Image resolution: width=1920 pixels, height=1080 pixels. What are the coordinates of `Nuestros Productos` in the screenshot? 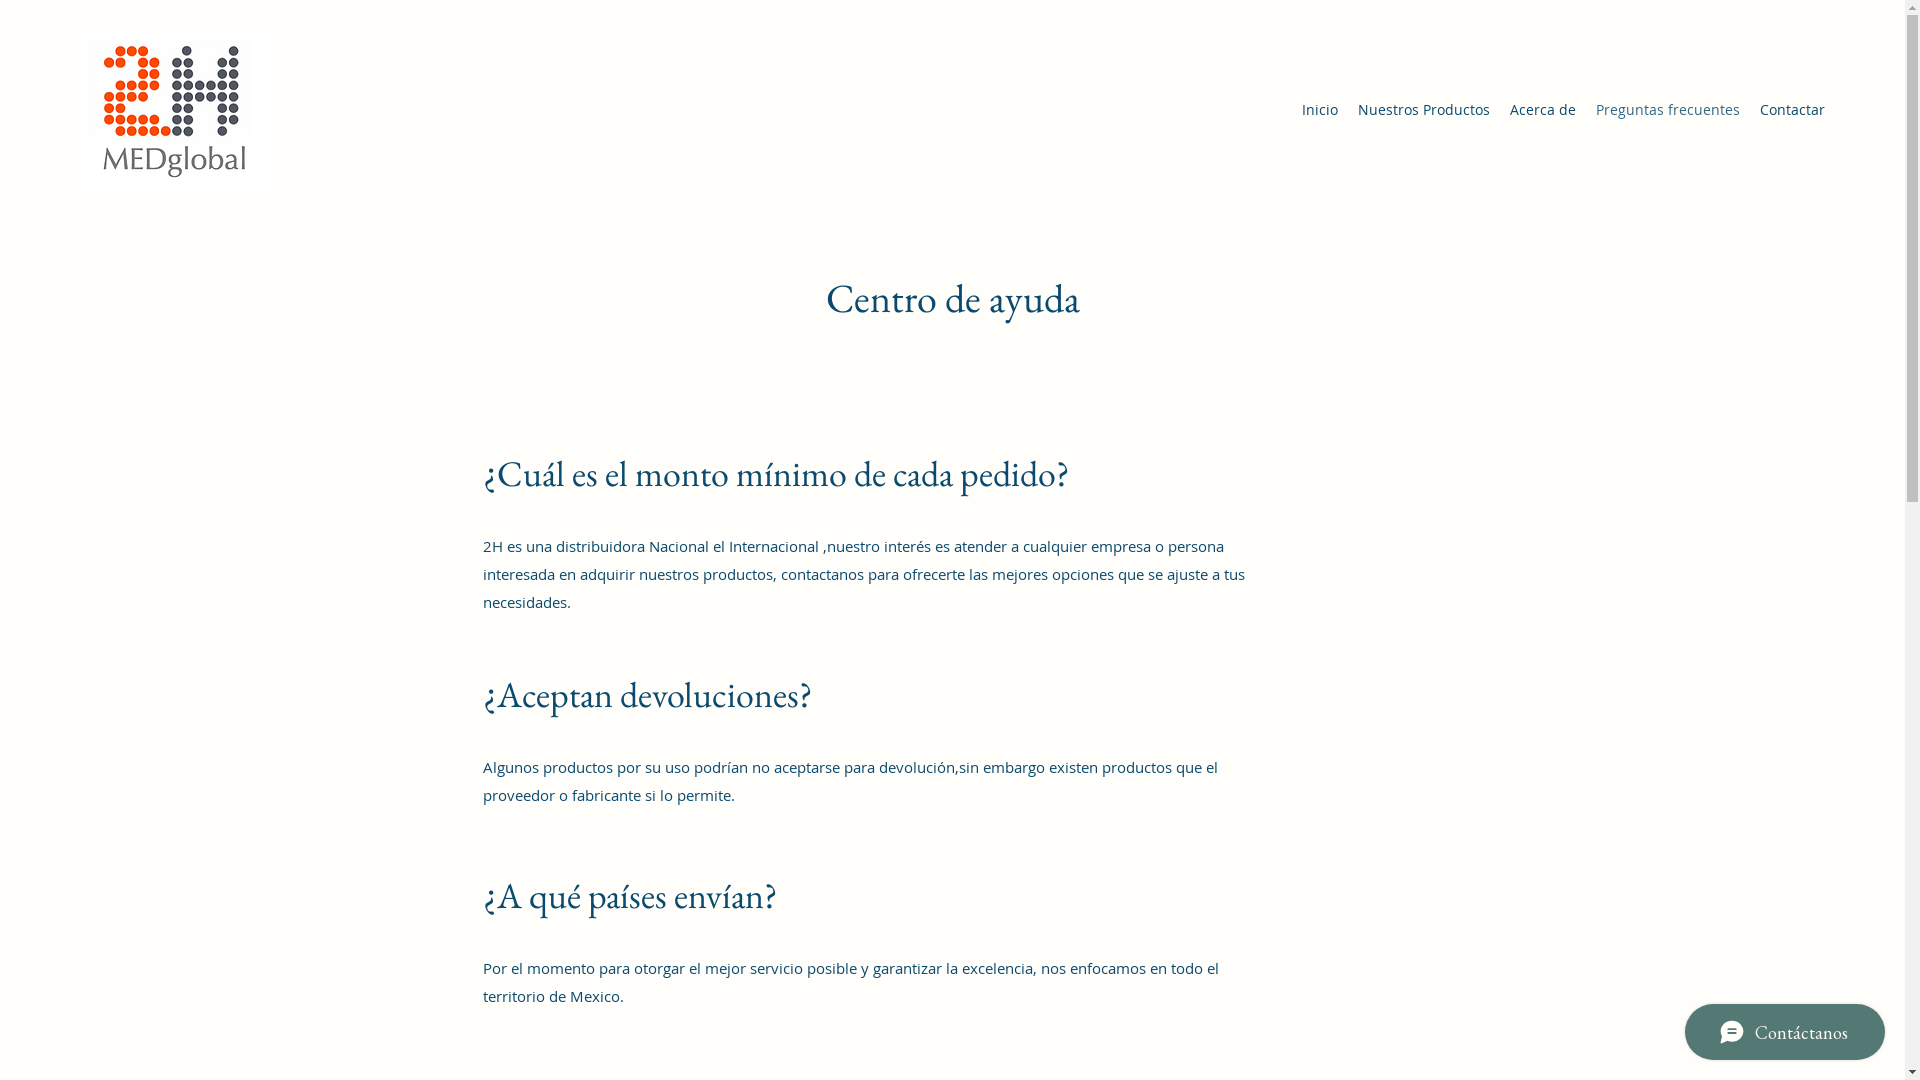 It's located at (1424, 110).